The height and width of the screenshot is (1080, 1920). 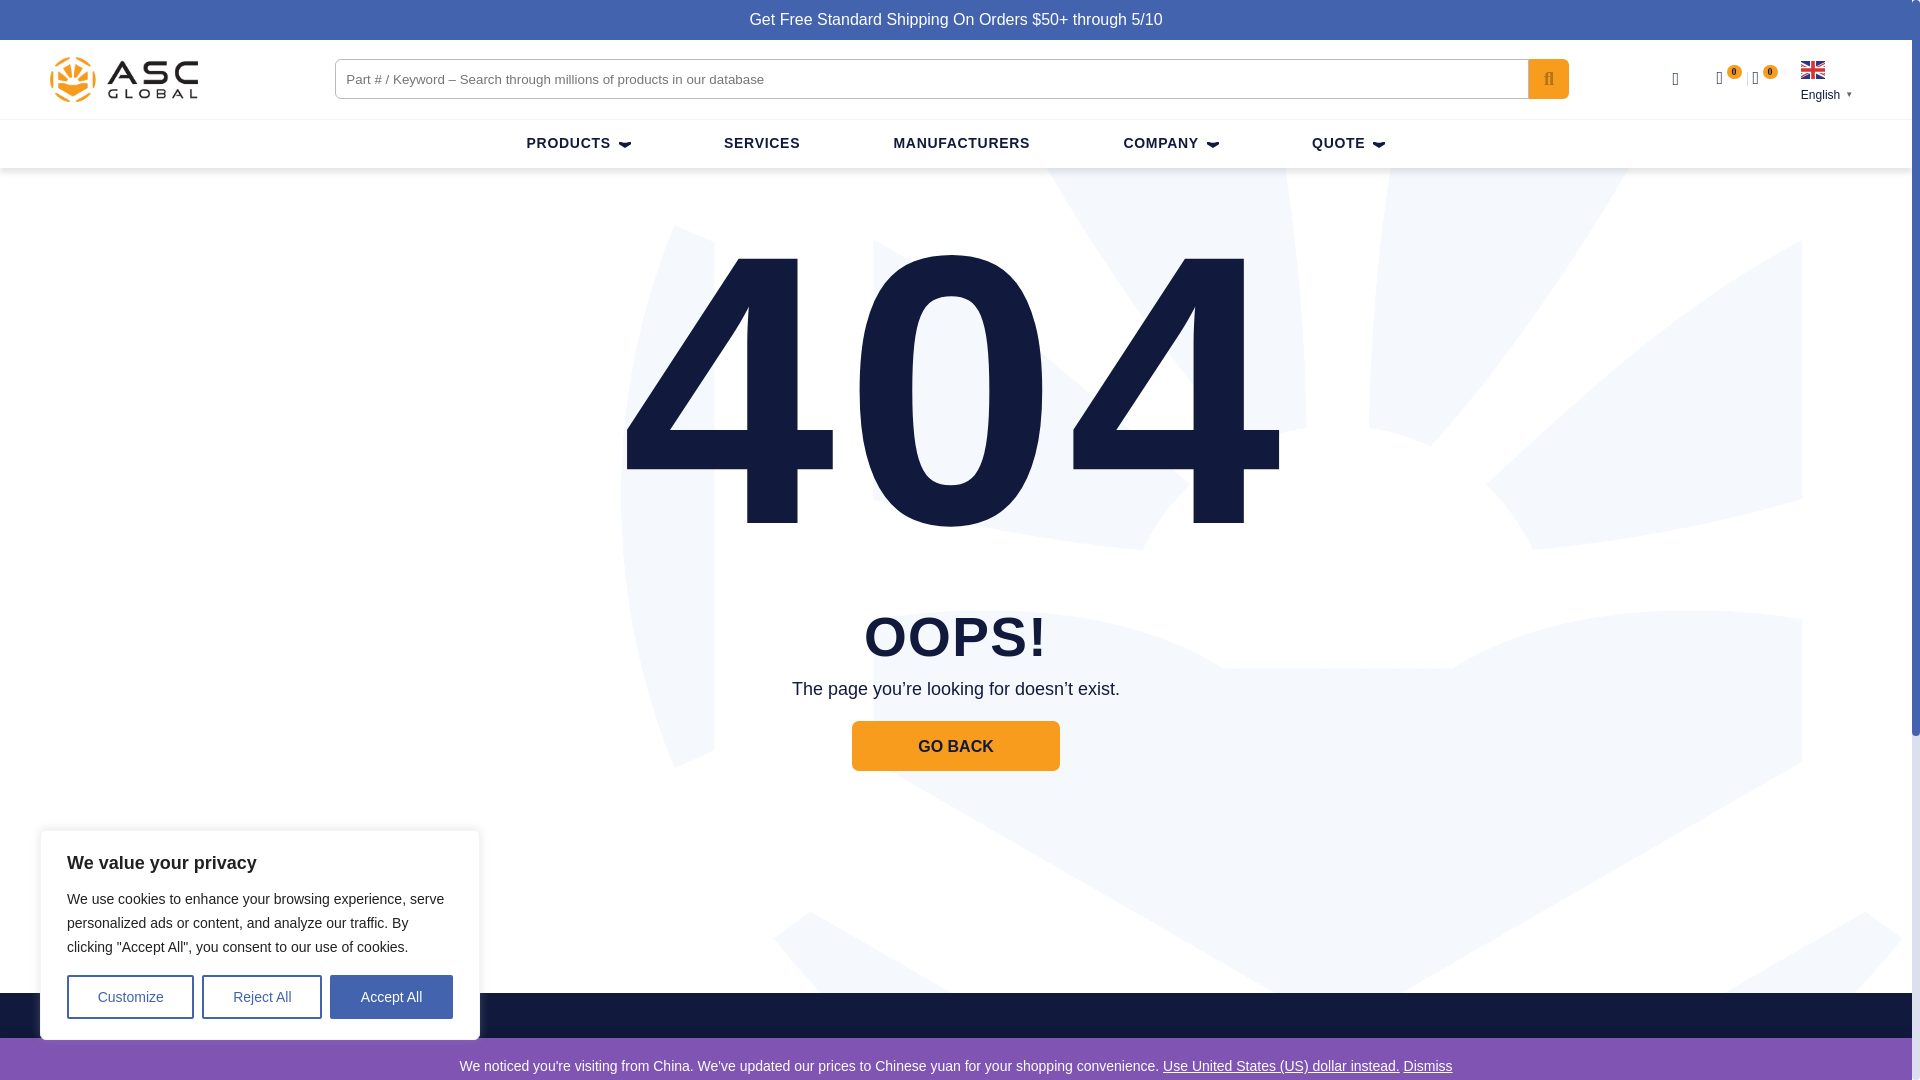 I want to click on 0, so click(x=1734, y=79).